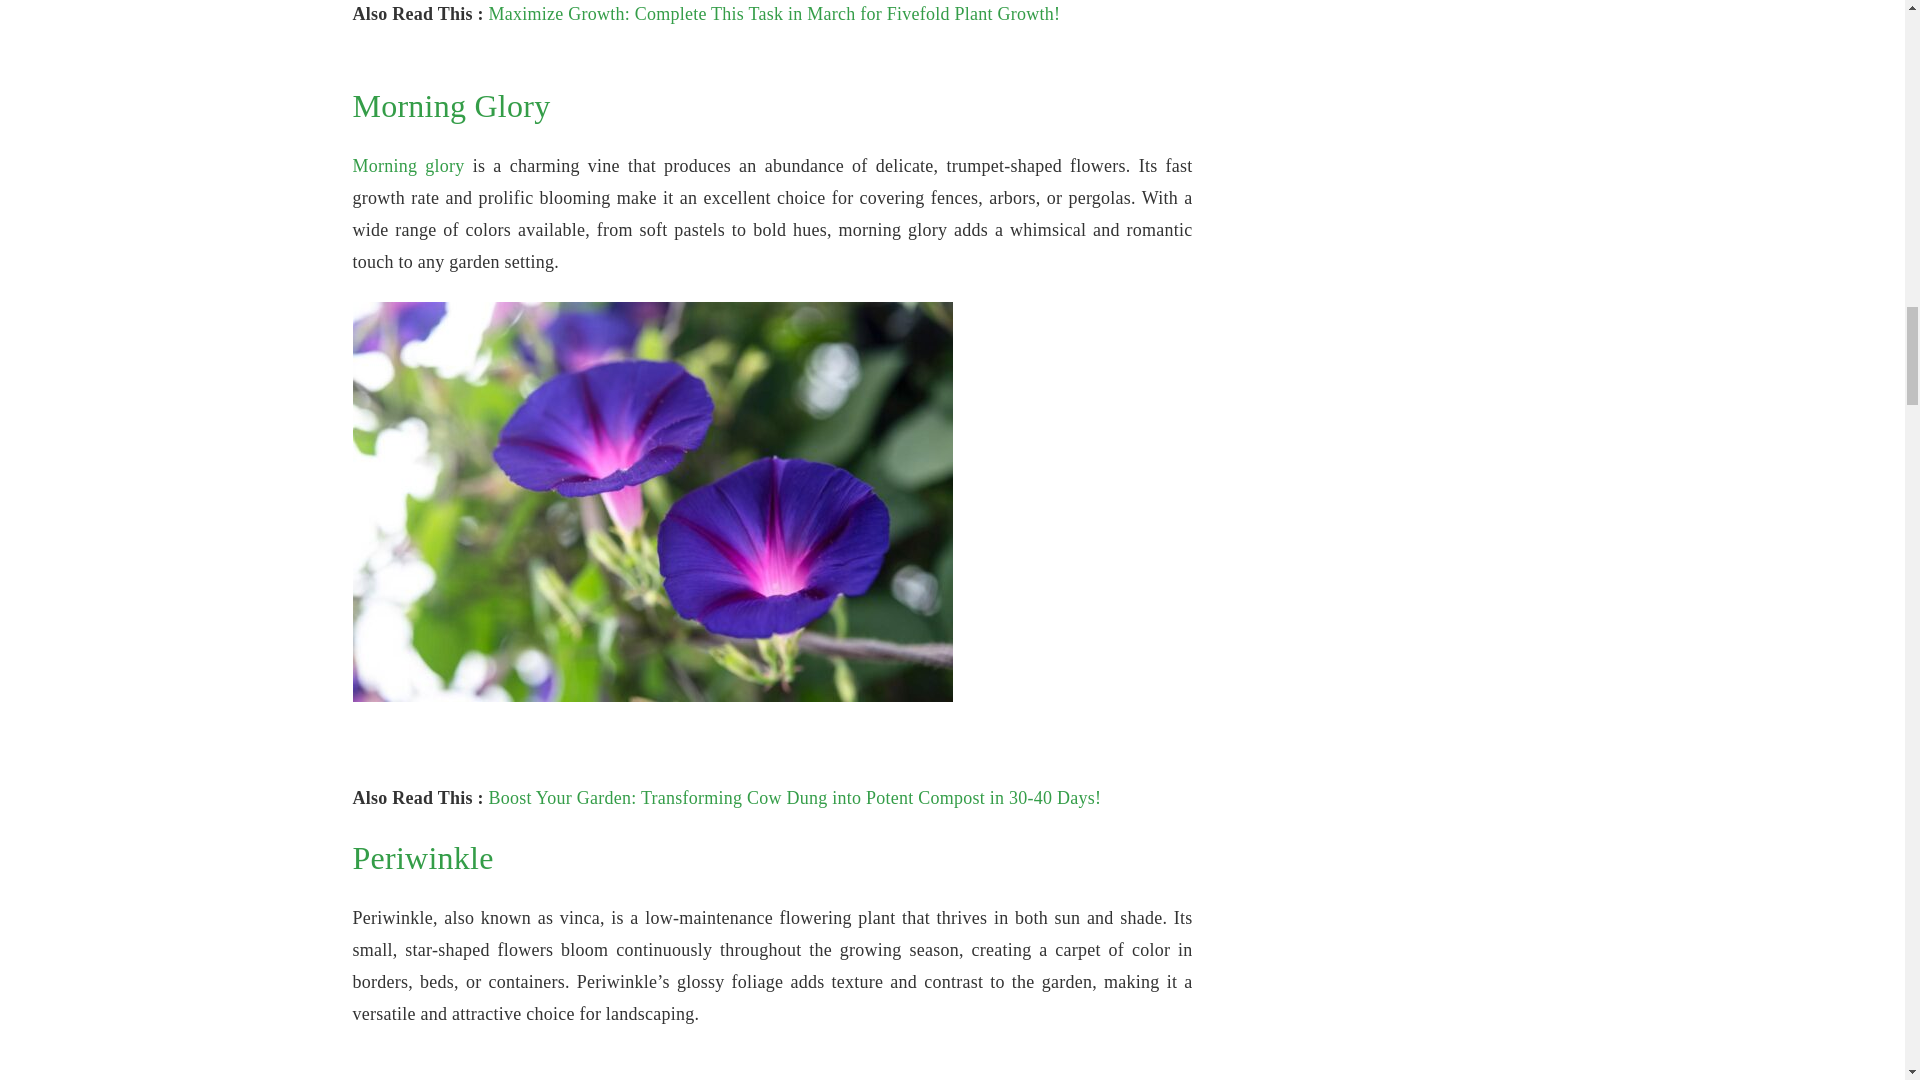 Image resolution: width=1920 pixels, height=1080 pixels. What do you see at coordinates (408, 166) in the screenshot?
I see `Morning glory` at bounding box center [408, 166].